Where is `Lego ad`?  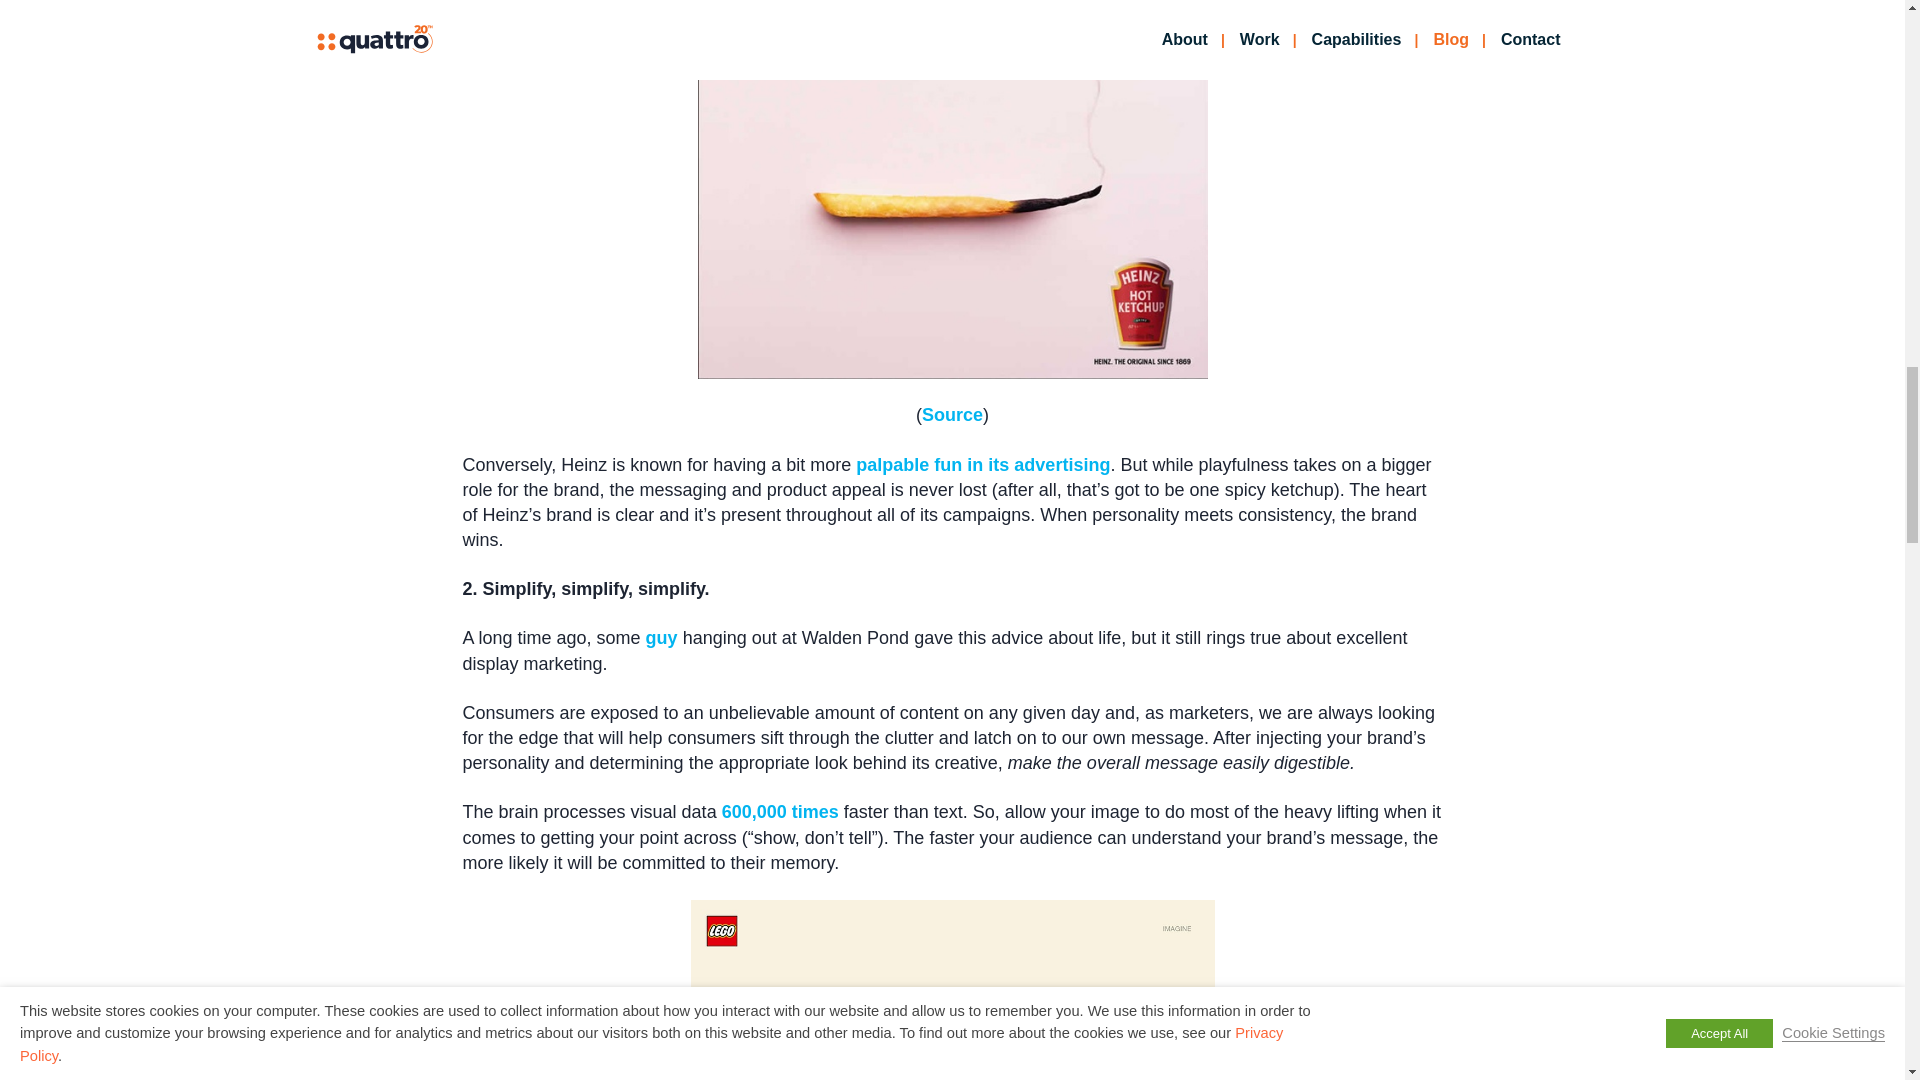
Lego ad is located at coordinates (951, 990).